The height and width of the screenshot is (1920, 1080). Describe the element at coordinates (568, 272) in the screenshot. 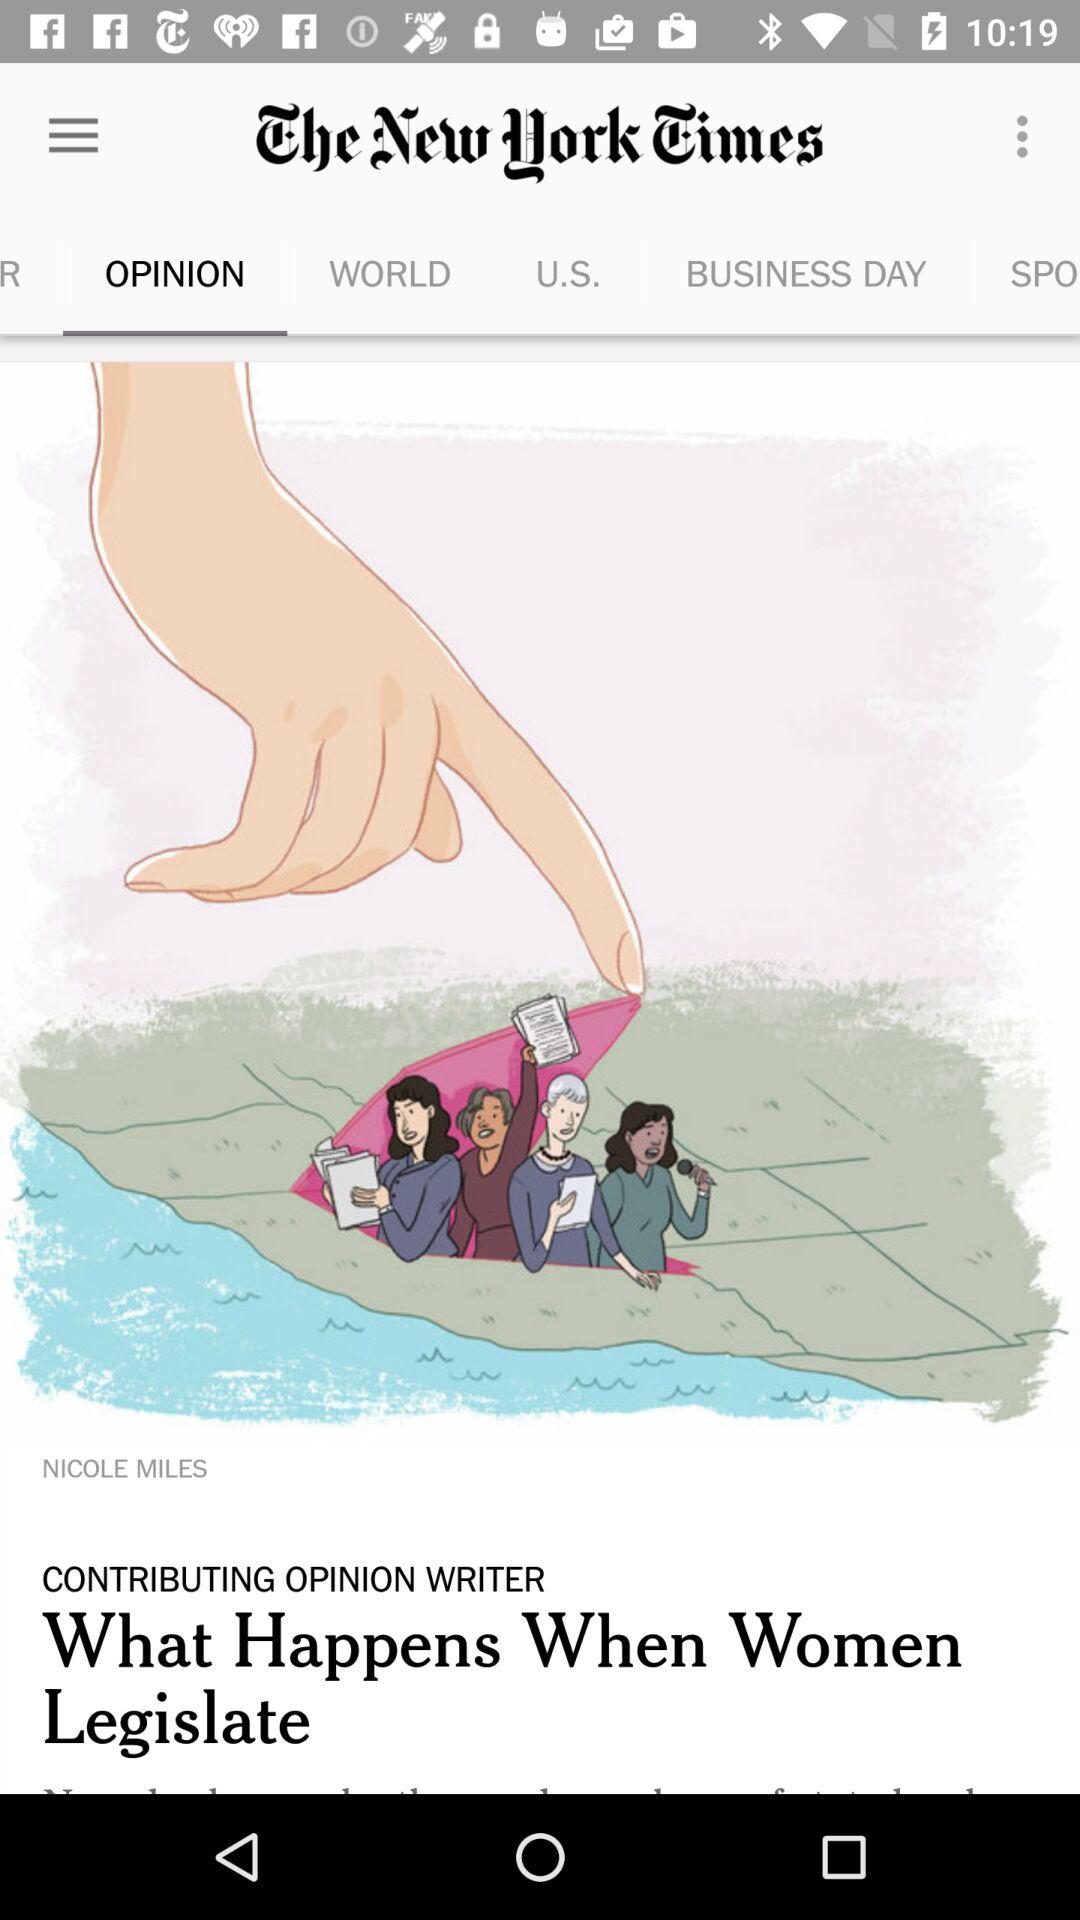

I see `select the u.s. item` at that location.